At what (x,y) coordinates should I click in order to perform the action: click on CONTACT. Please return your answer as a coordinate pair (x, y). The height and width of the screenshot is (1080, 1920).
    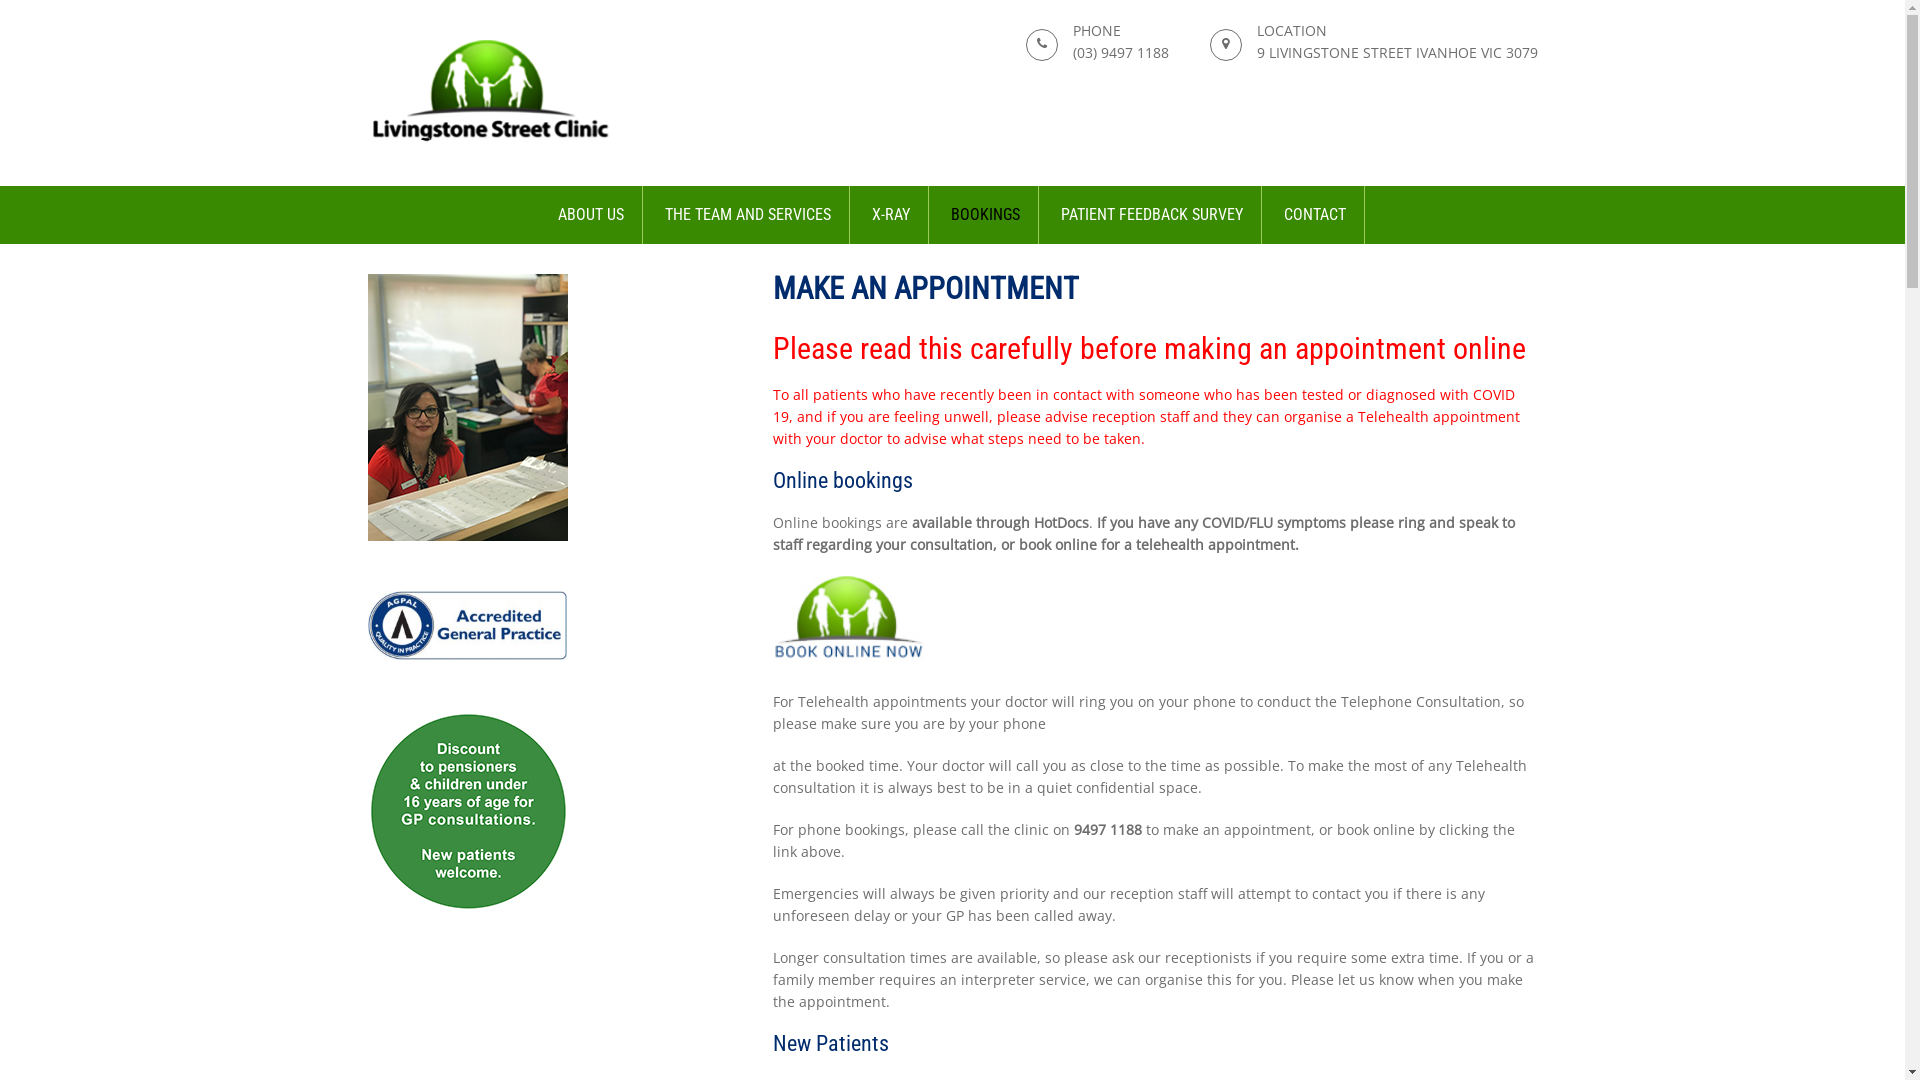
    Looking at the image, I should click on (1316, 215).